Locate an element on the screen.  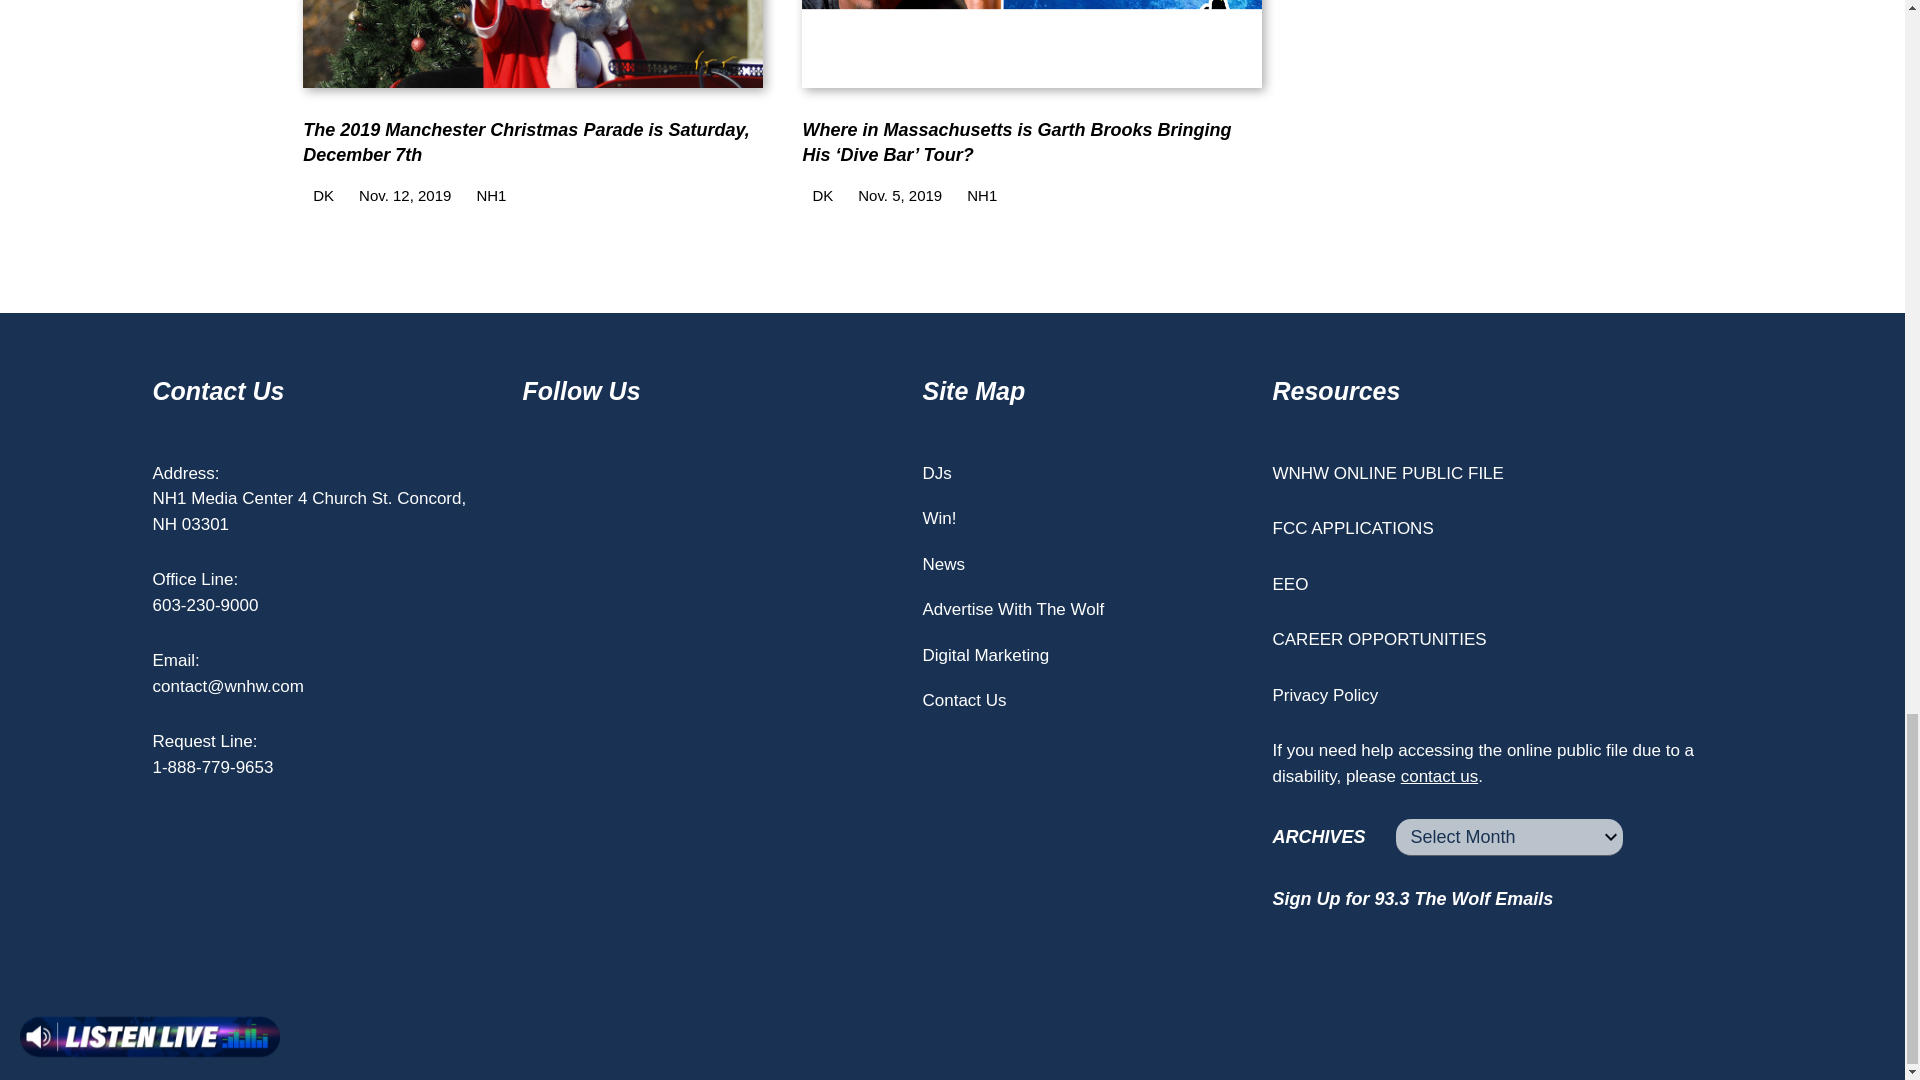
NH1 is located at coordinates (486, 195).